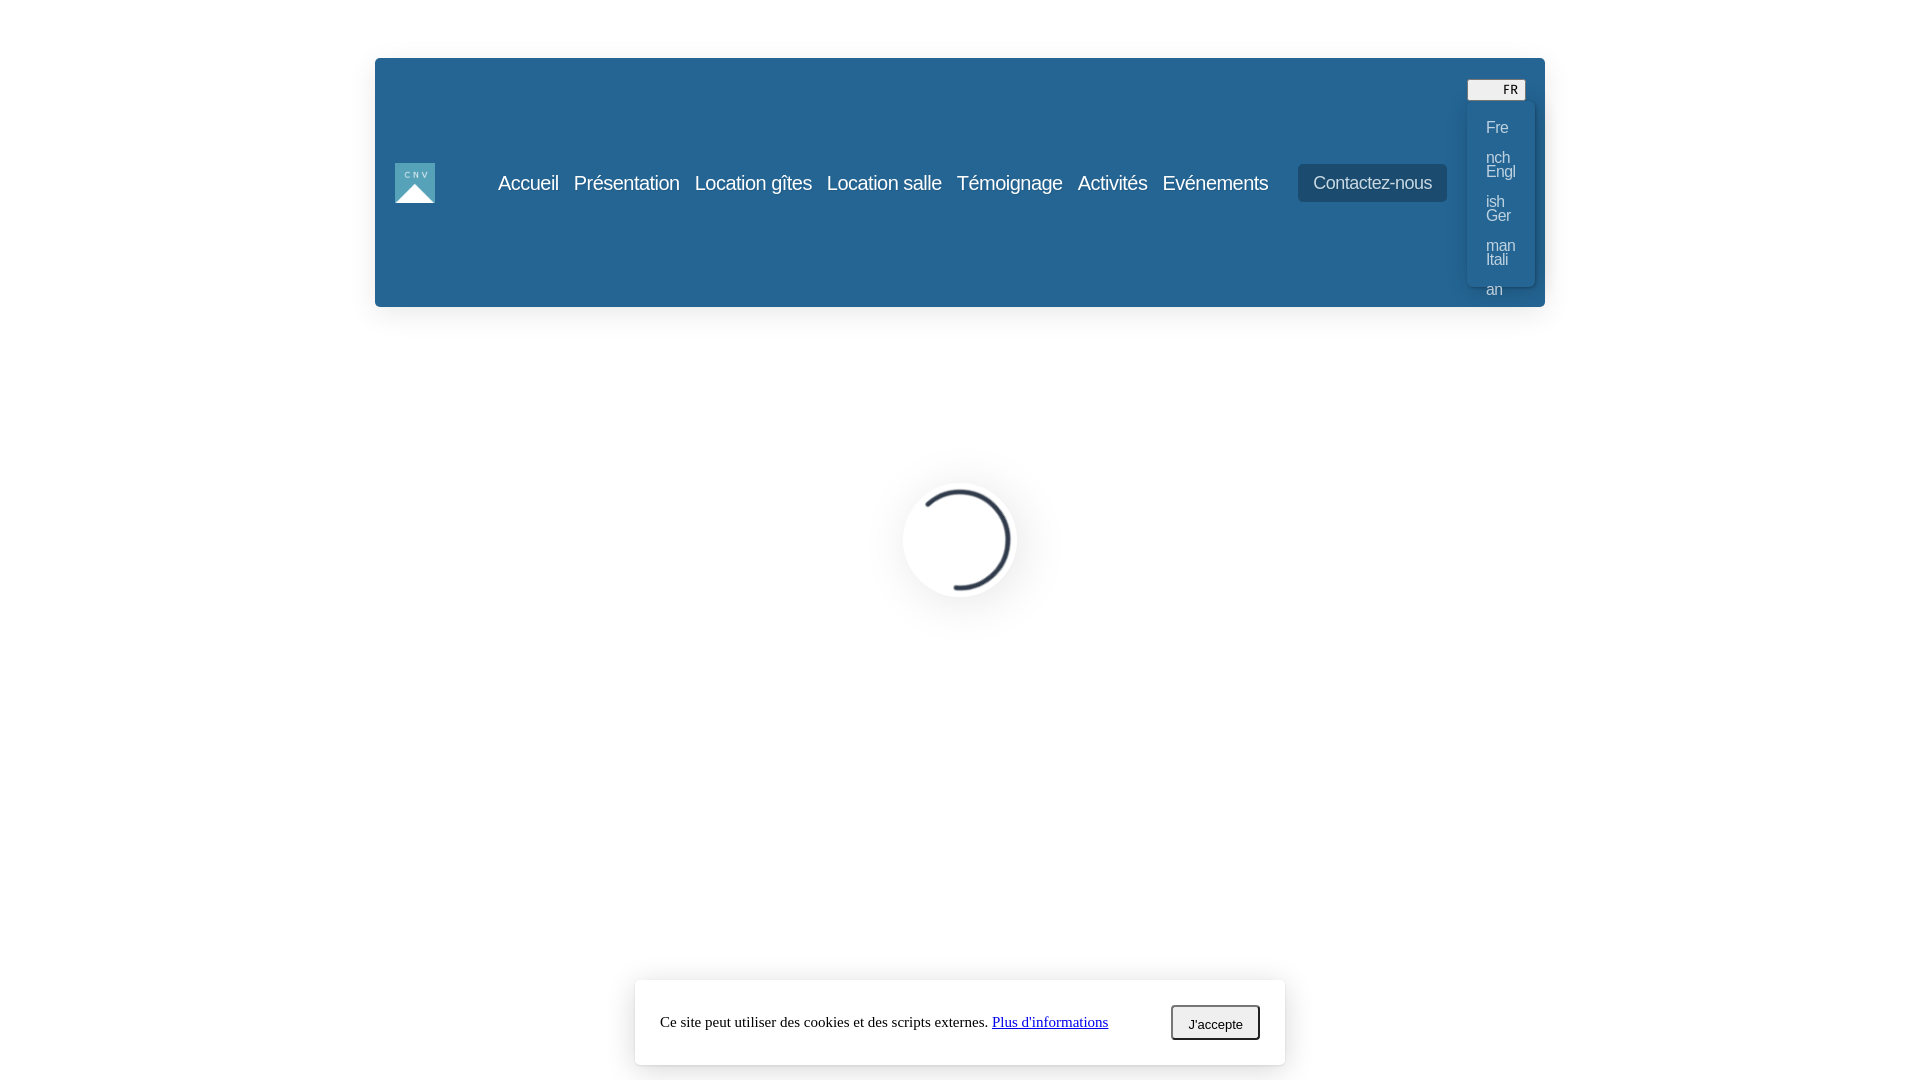 This screenshot has width=1920, height=1080. I want to click on FR, so click(1496, 90).